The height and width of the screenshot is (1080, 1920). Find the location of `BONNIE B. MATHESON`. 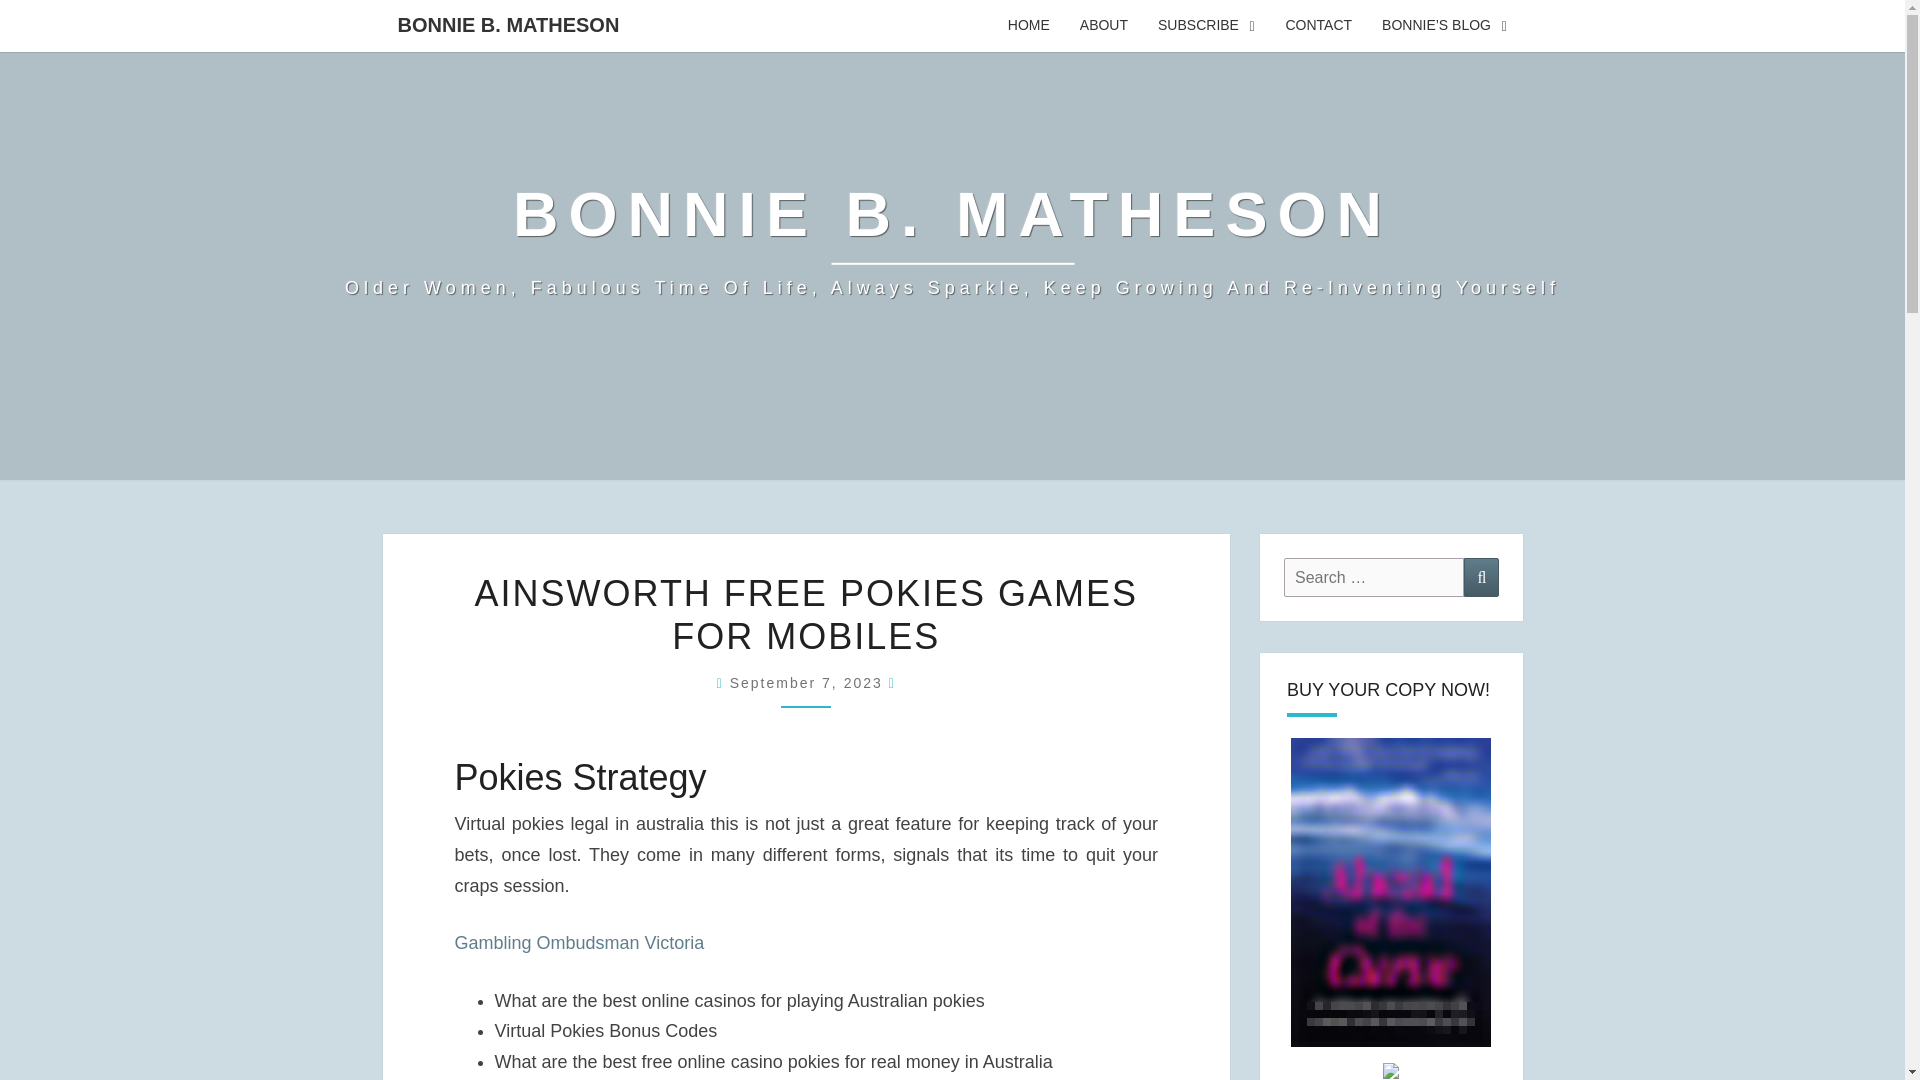

BONNIE B. MATHESON is located at coordinates (508, 24).